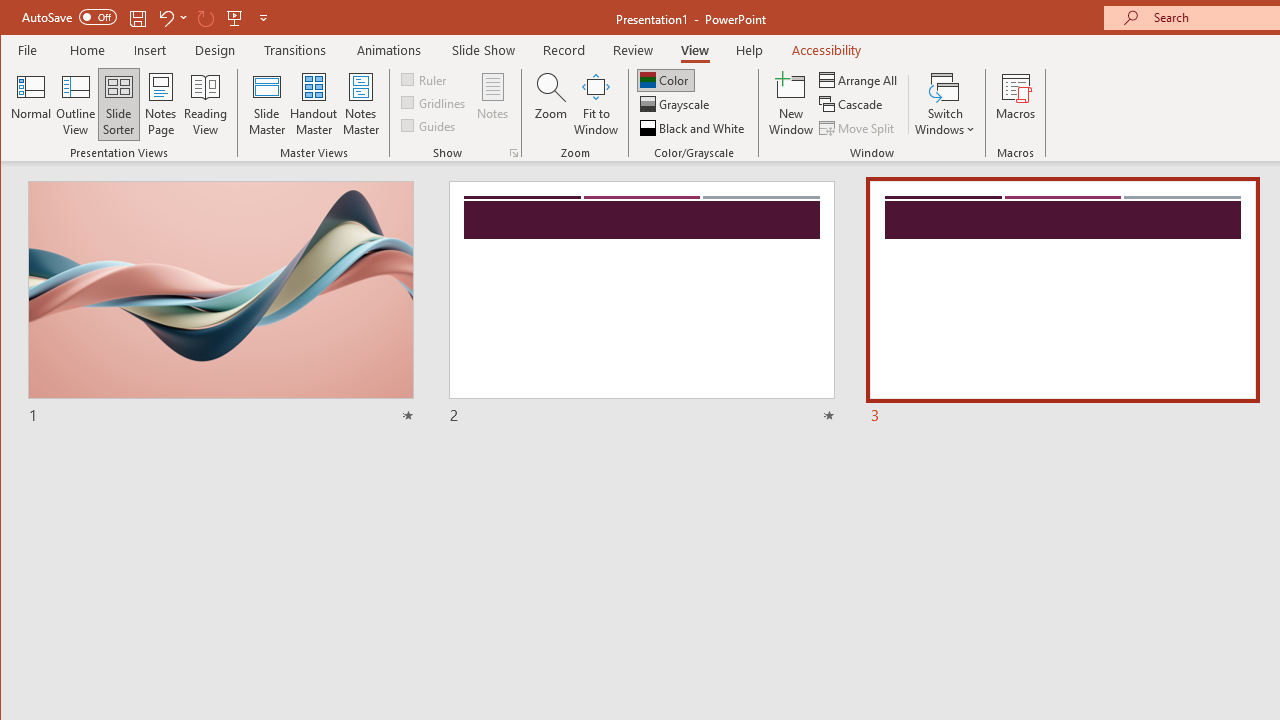 This screenshot has width=1280, height=720. What do you see at coordinates (550, 104) in the screenshot?
I see `Zoom...` at bounding box center [550, 104].